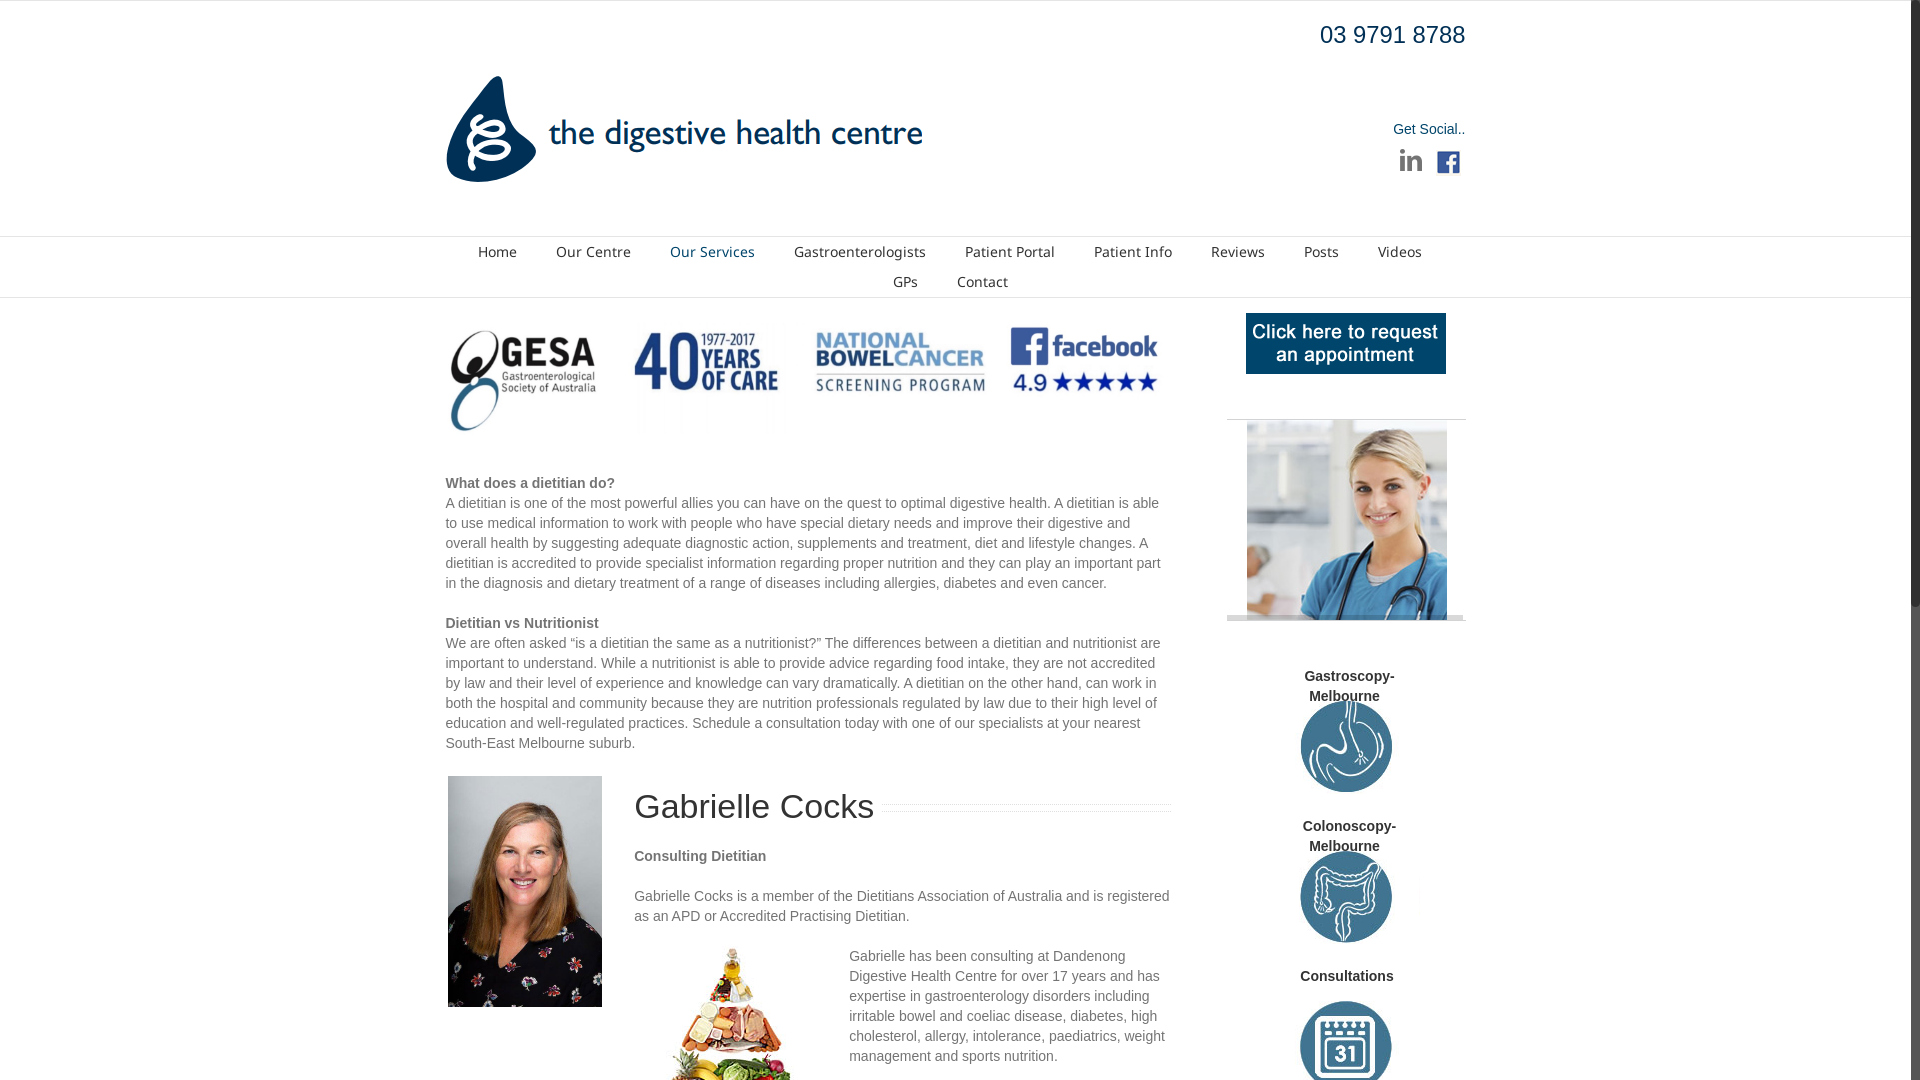  I want to click on 03 9791 8788, so click(1393, 34).